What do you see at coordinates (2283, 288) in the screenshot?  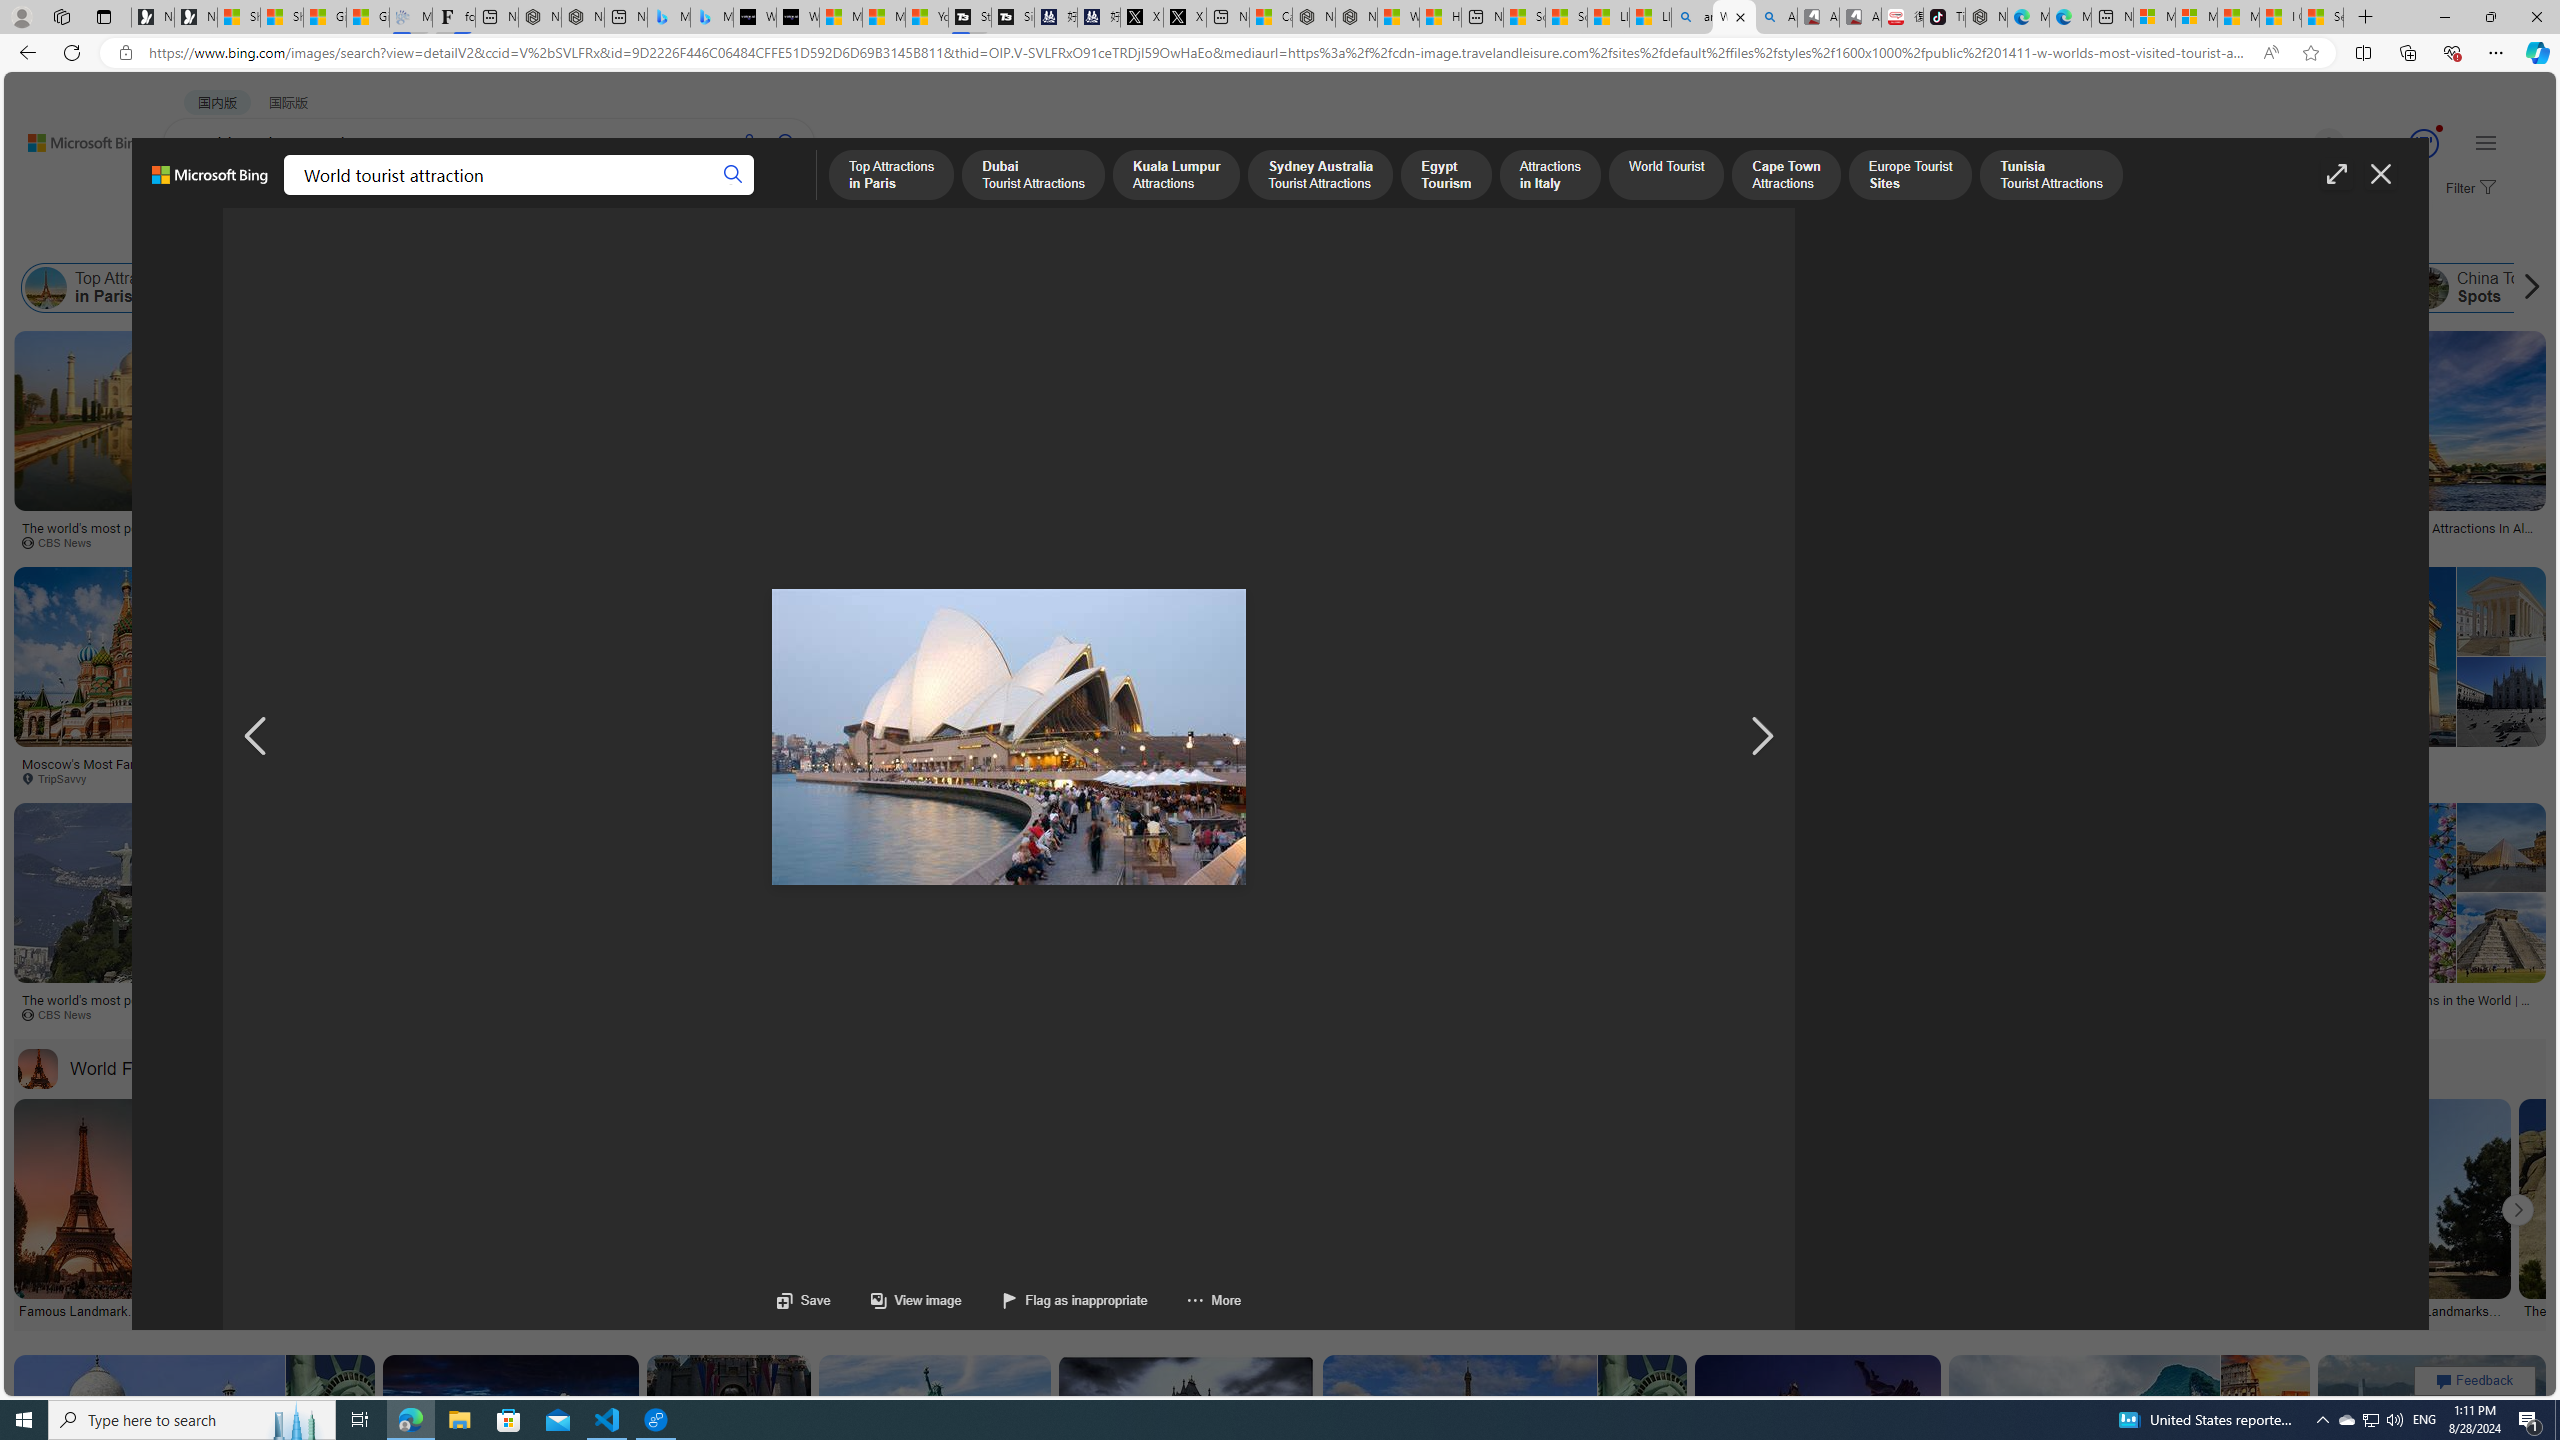 I see `France Best Places` at bounding box center [2283, 288].